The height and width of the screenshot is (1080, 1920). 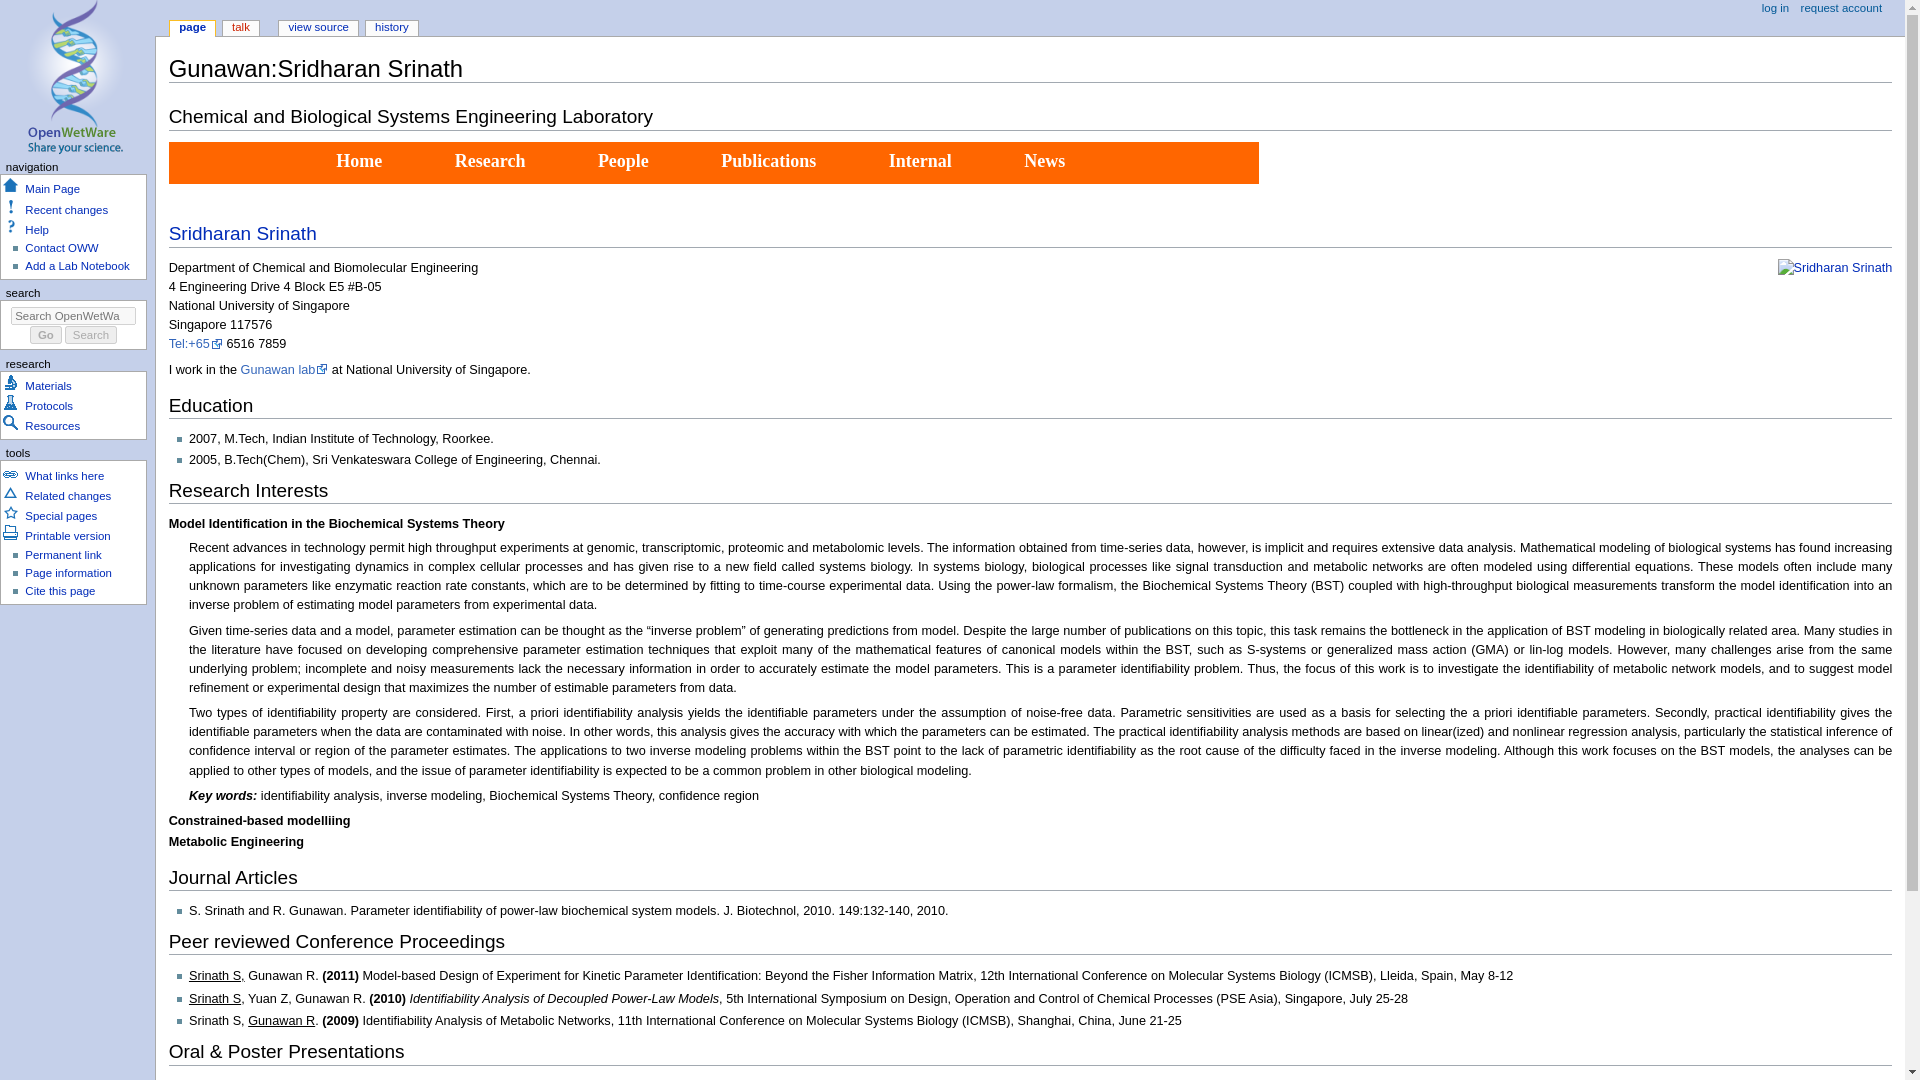 I want to click on Sridharan Srinath, so click(x=1835, y=268).